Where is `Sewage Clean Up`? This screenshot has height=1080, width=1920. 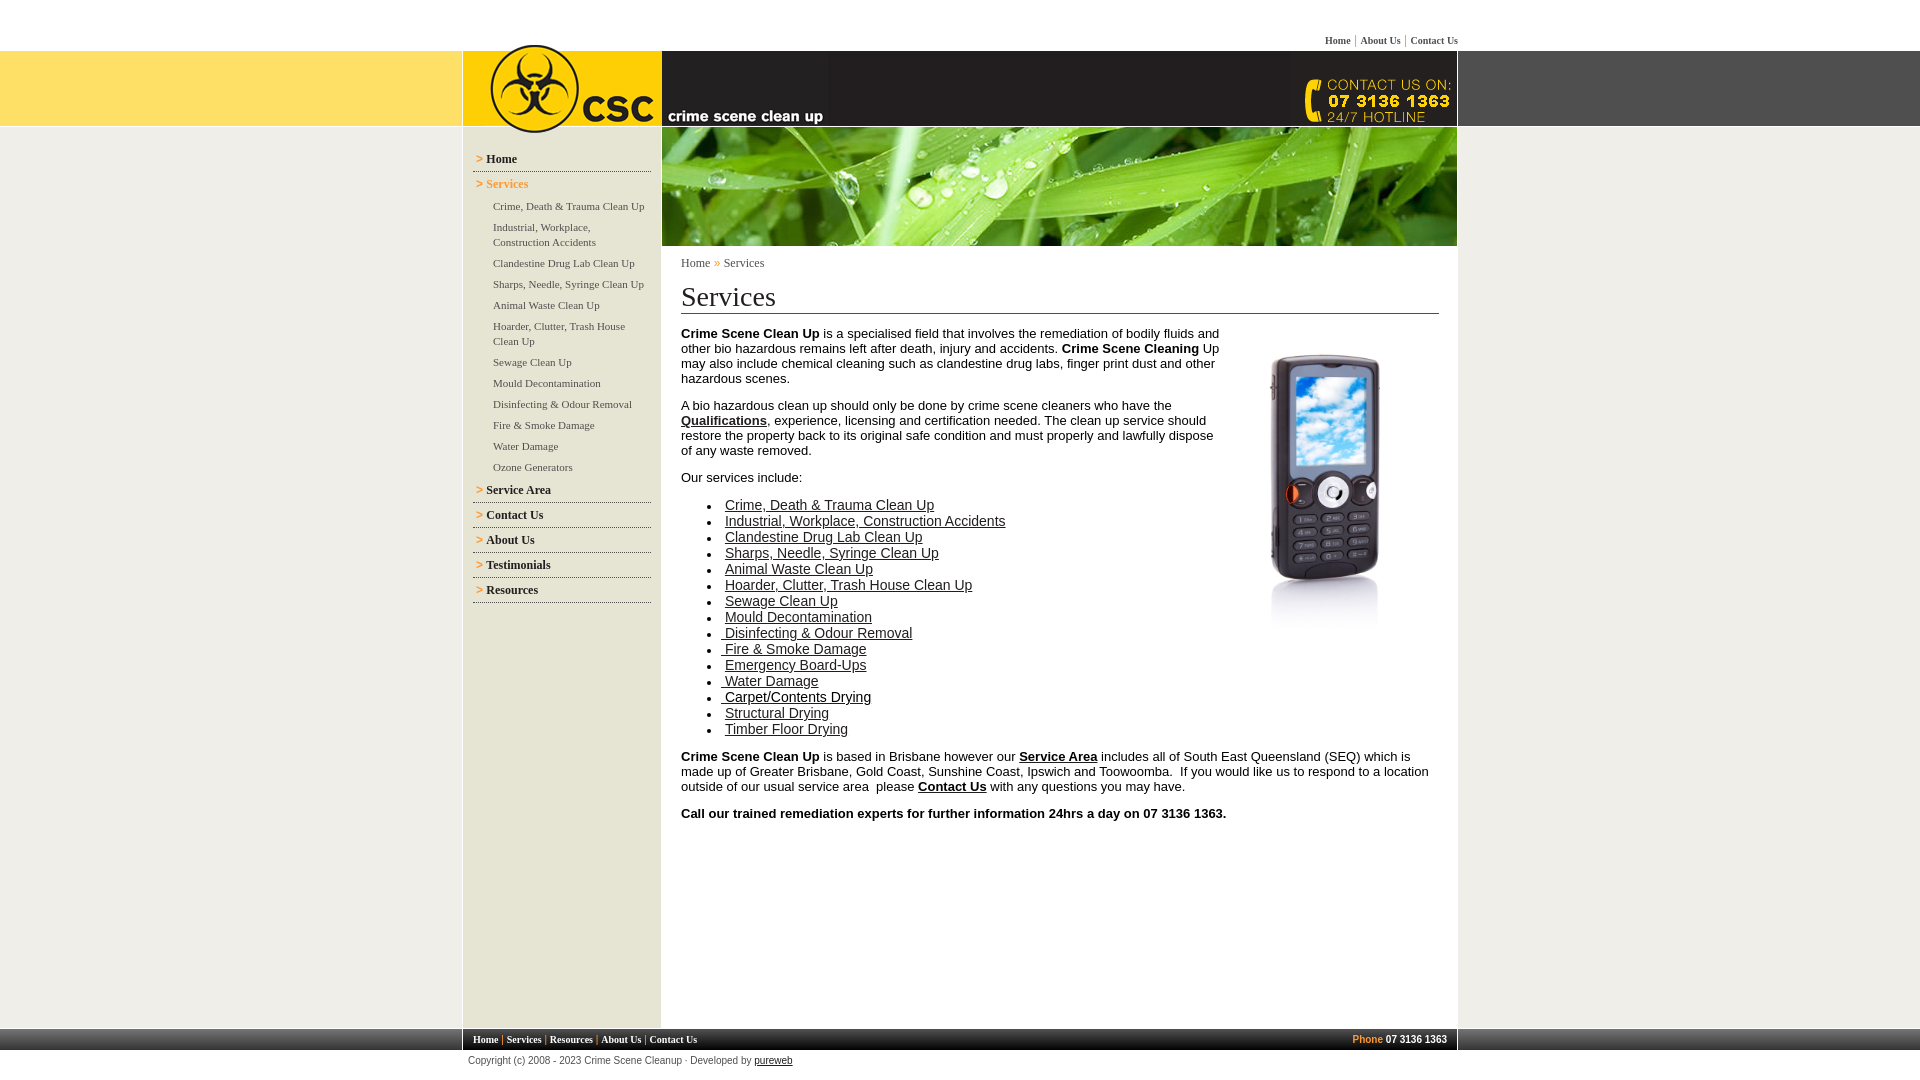 Sewage Clean Up is located at coordinates (532, 362).